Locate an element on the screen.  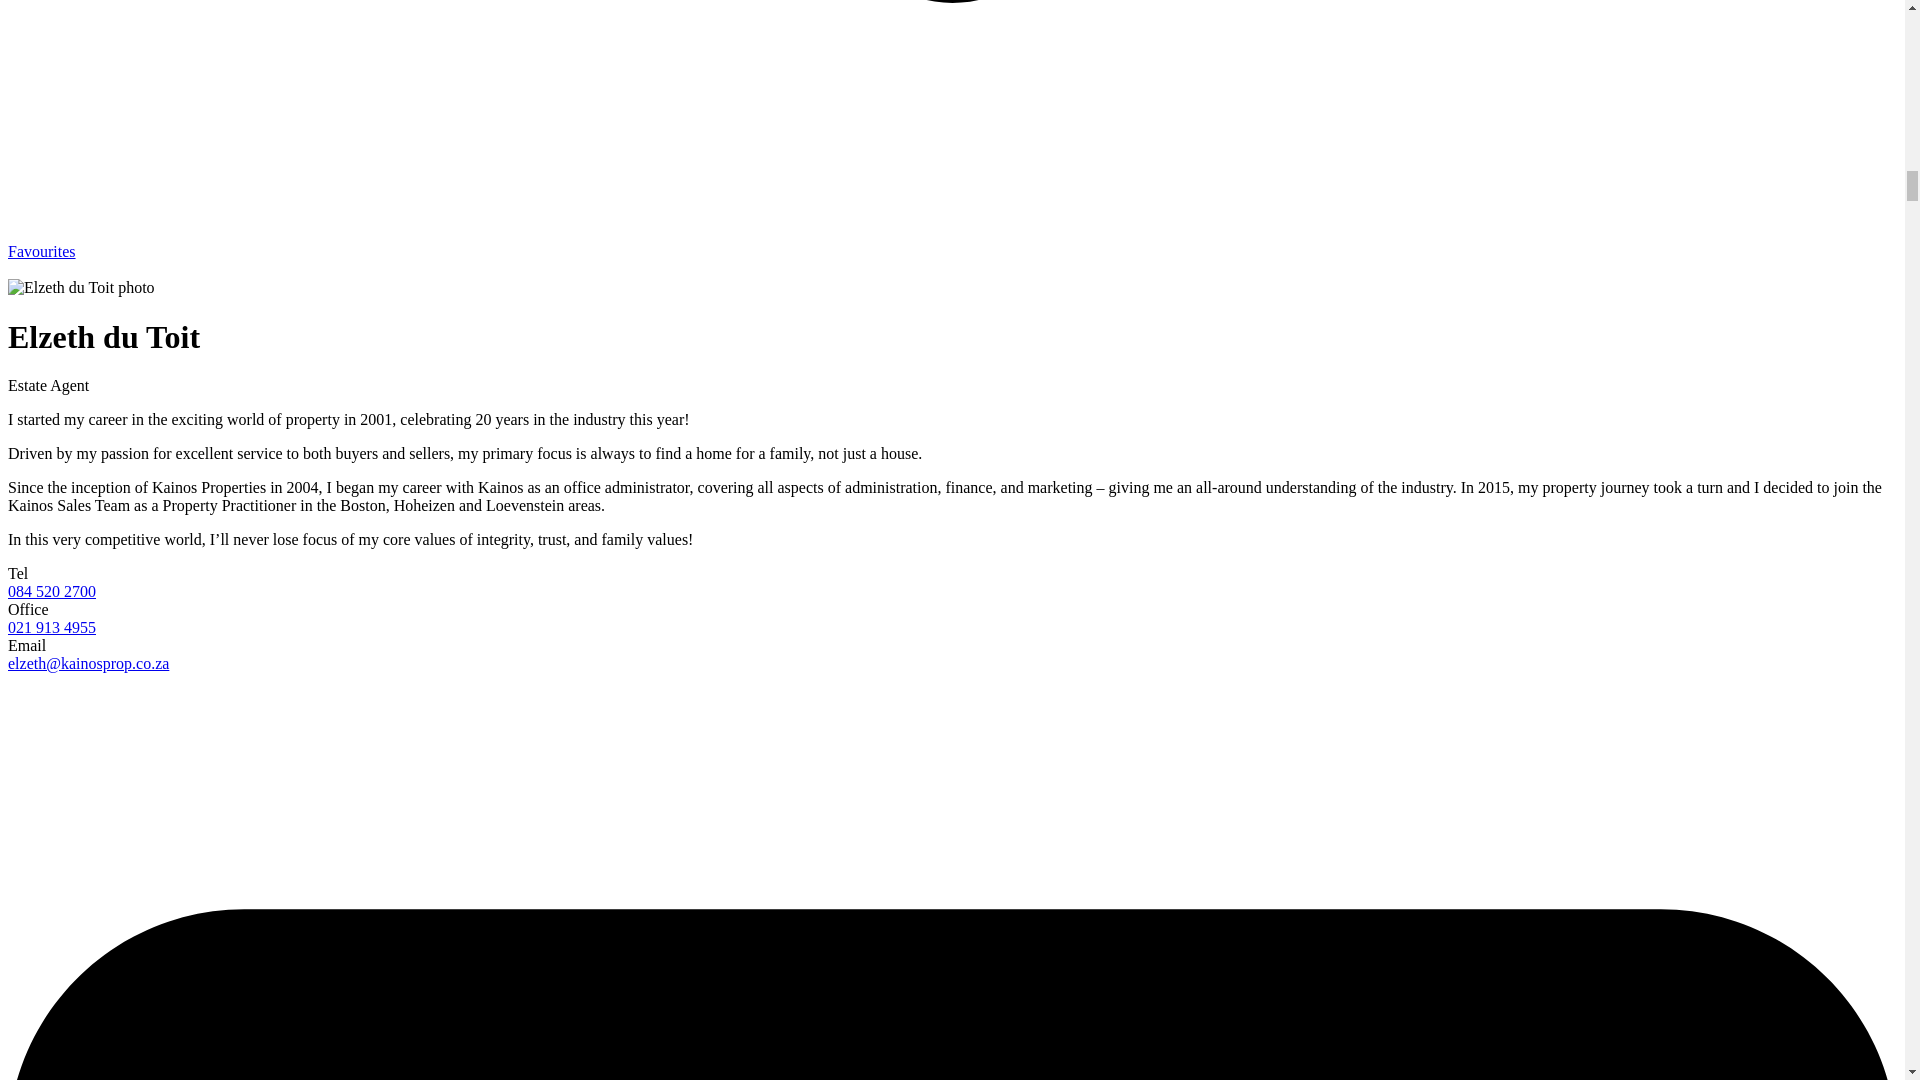
021 913 4955 is located at coordinates (52, 627).